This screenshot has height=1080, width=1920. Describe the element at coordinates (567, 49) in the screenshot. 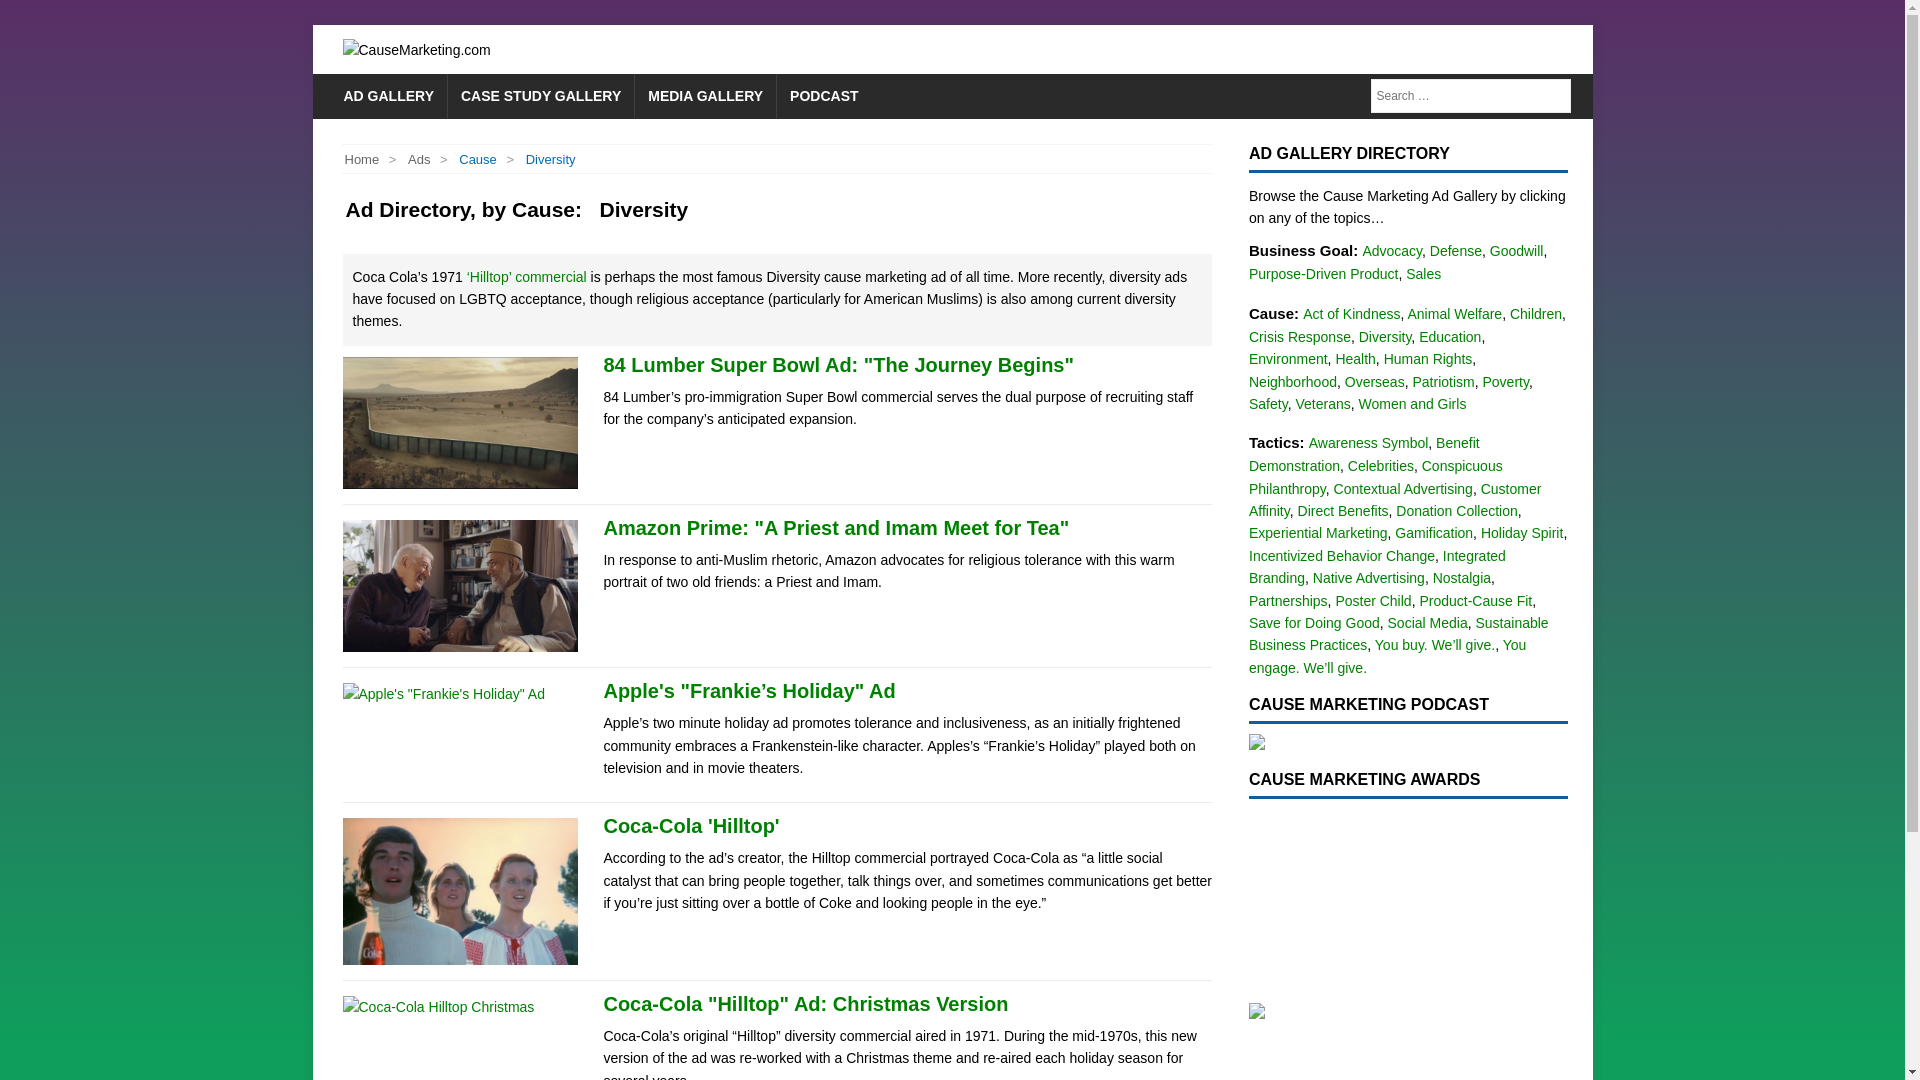

I see `CauseMarketing.com` at that location.